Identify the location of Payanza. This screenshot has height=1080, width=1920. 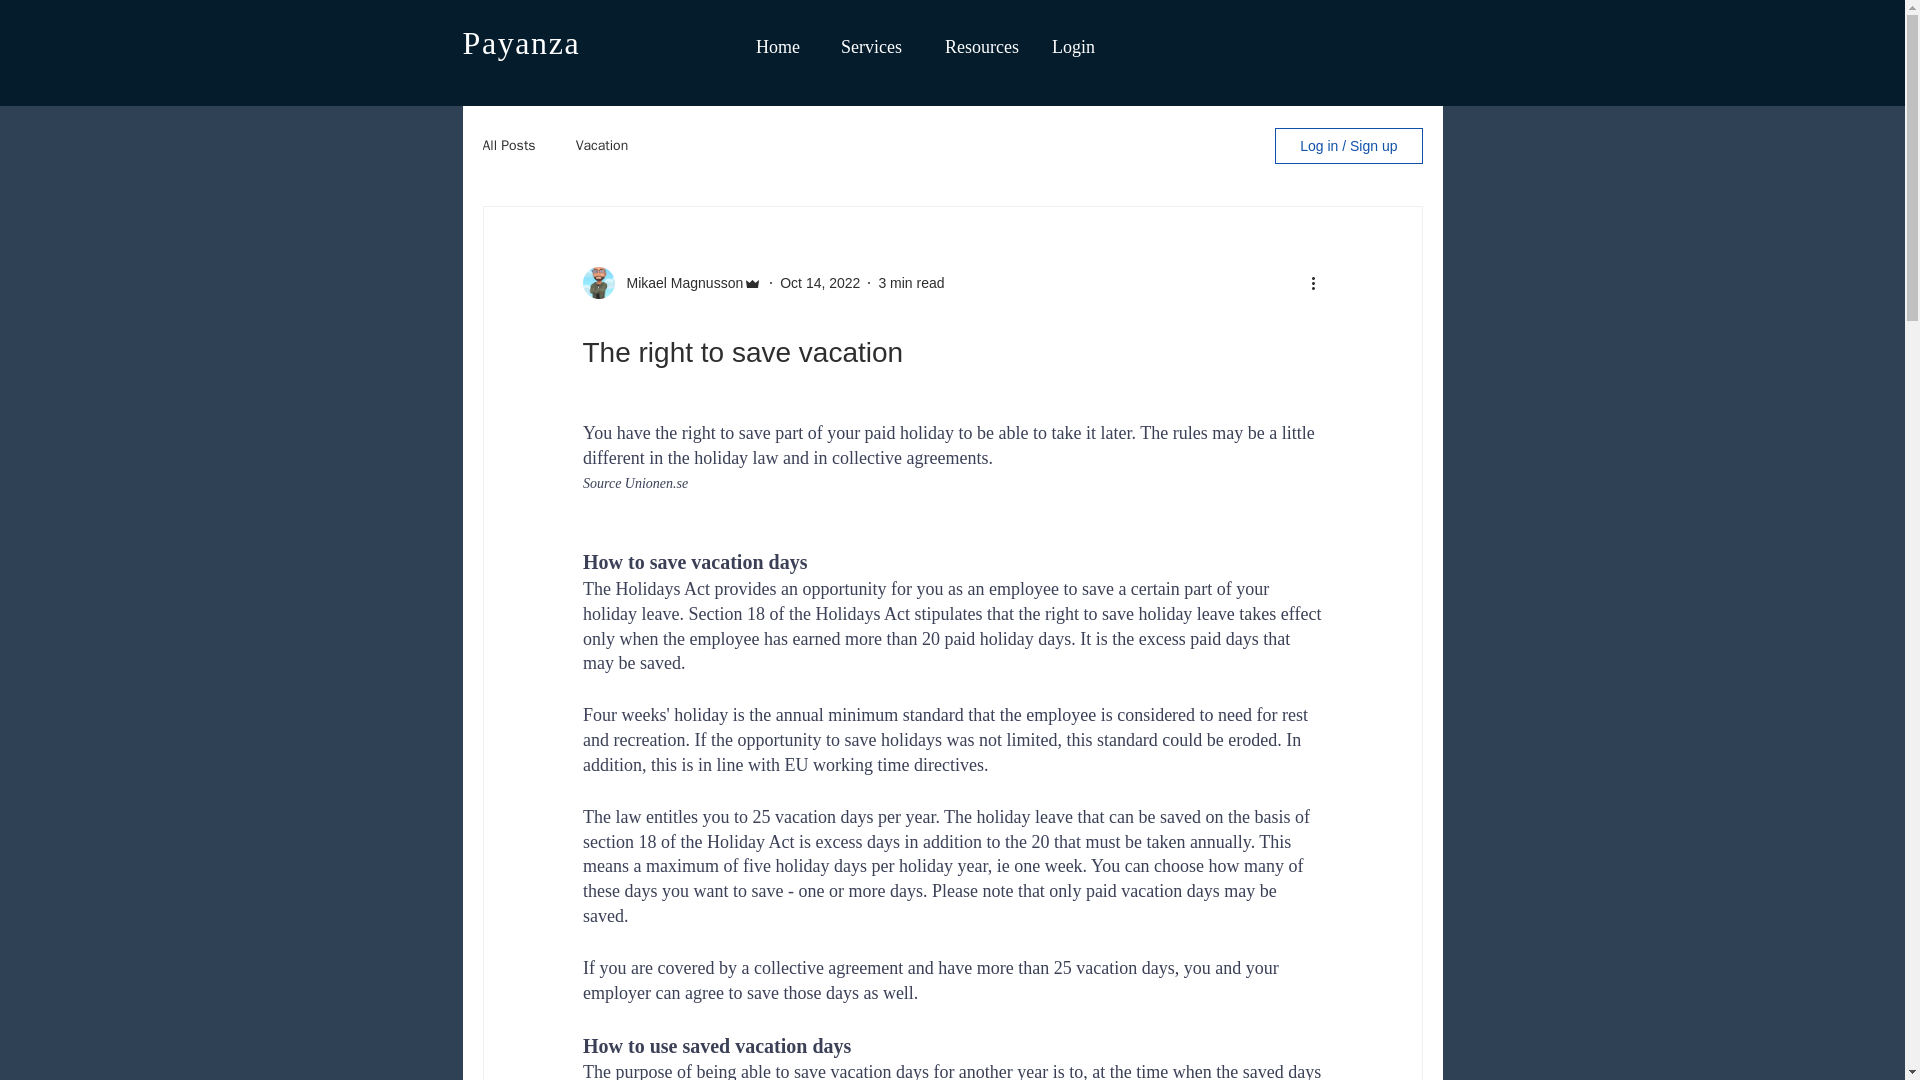
(520, 42).